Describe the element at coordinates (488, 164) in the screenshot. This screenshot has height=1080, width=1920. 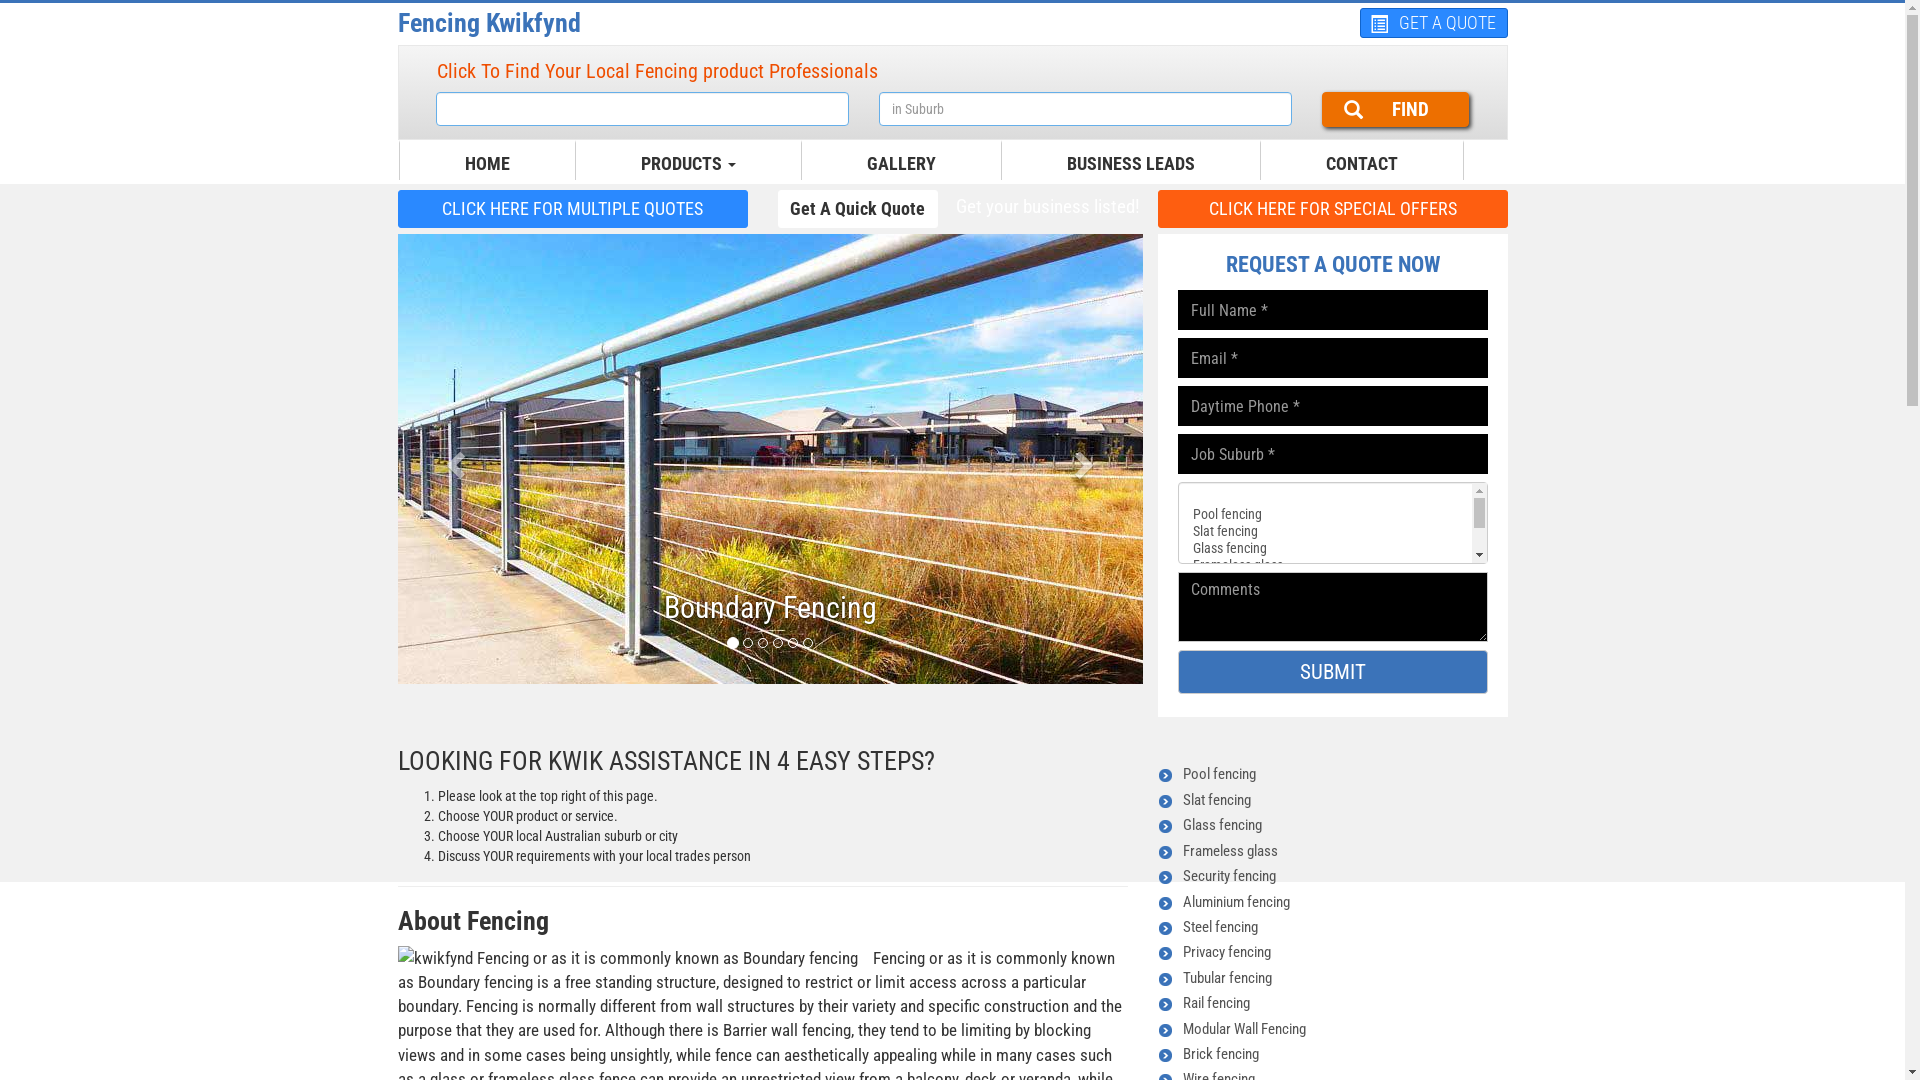
I see `HOME` at that location.